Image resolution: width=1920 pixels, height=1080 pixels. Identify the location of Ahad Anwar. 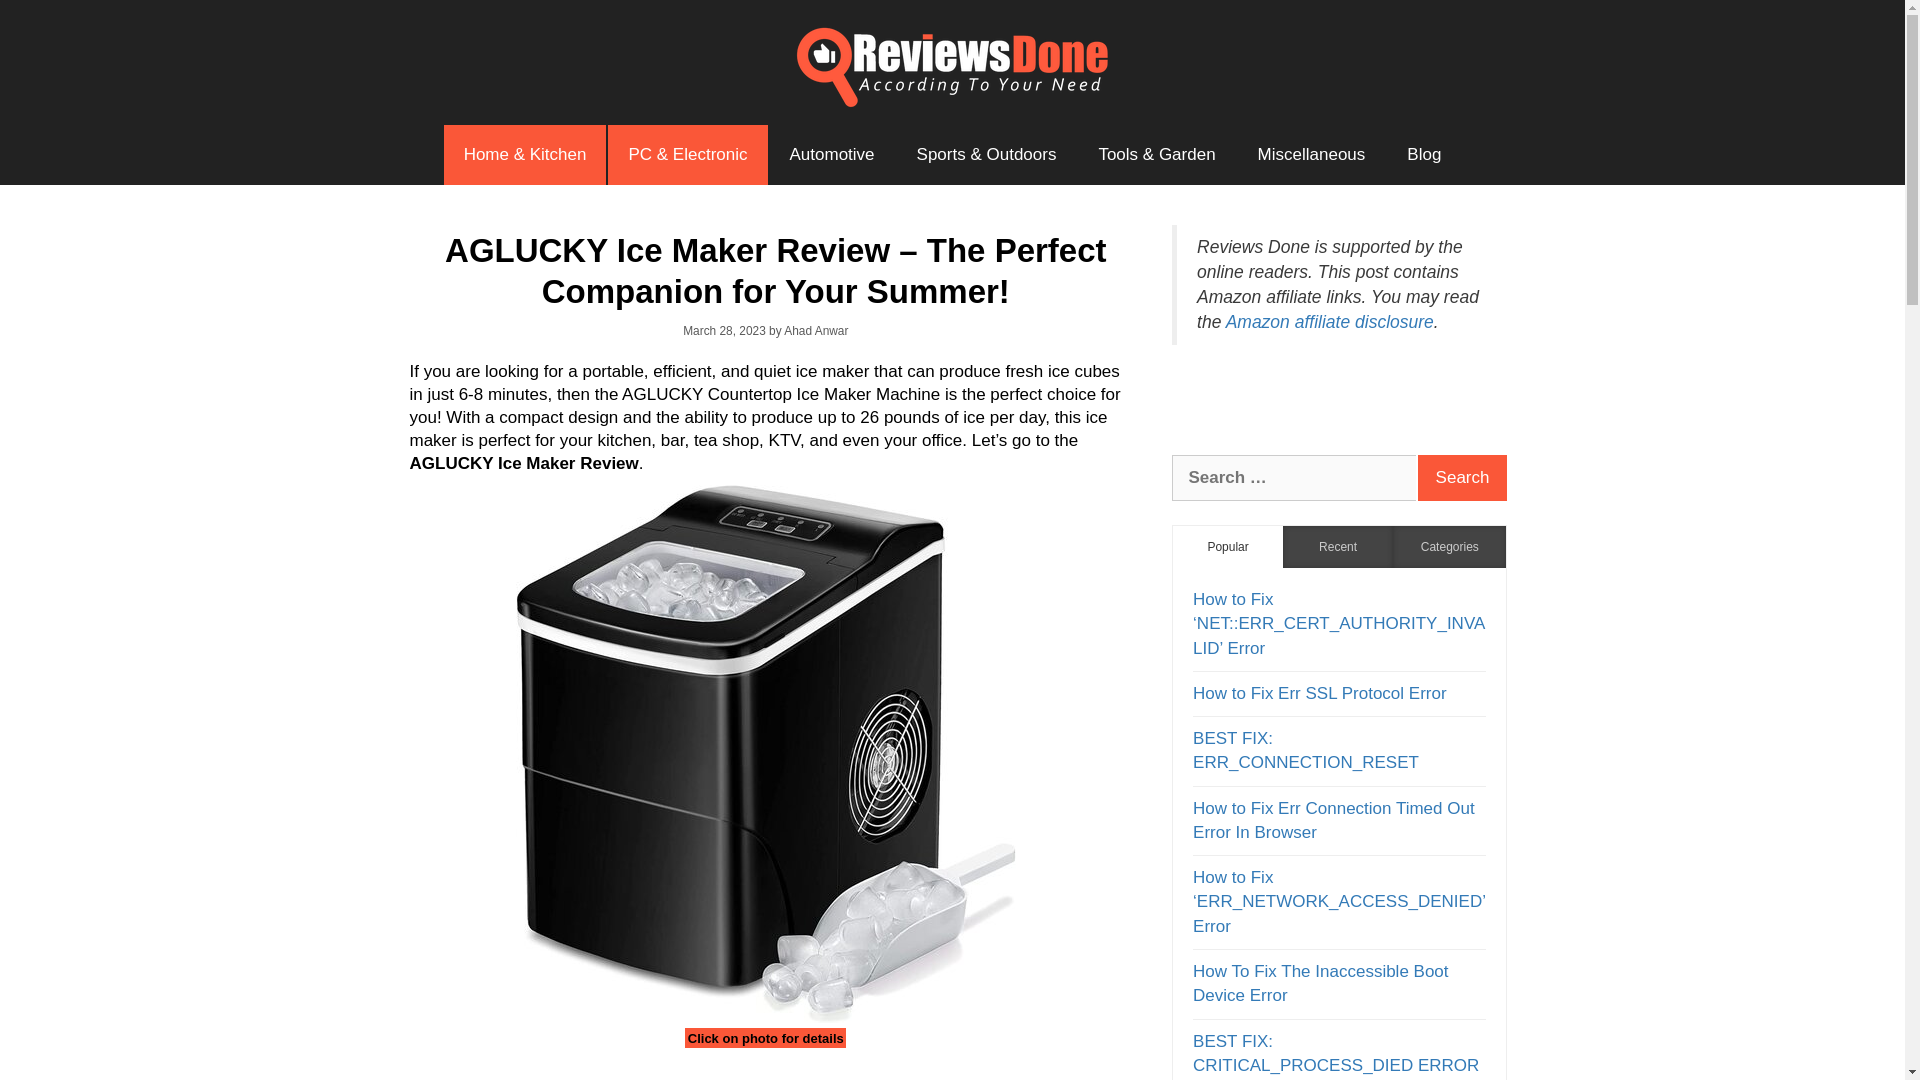
(816, 331).